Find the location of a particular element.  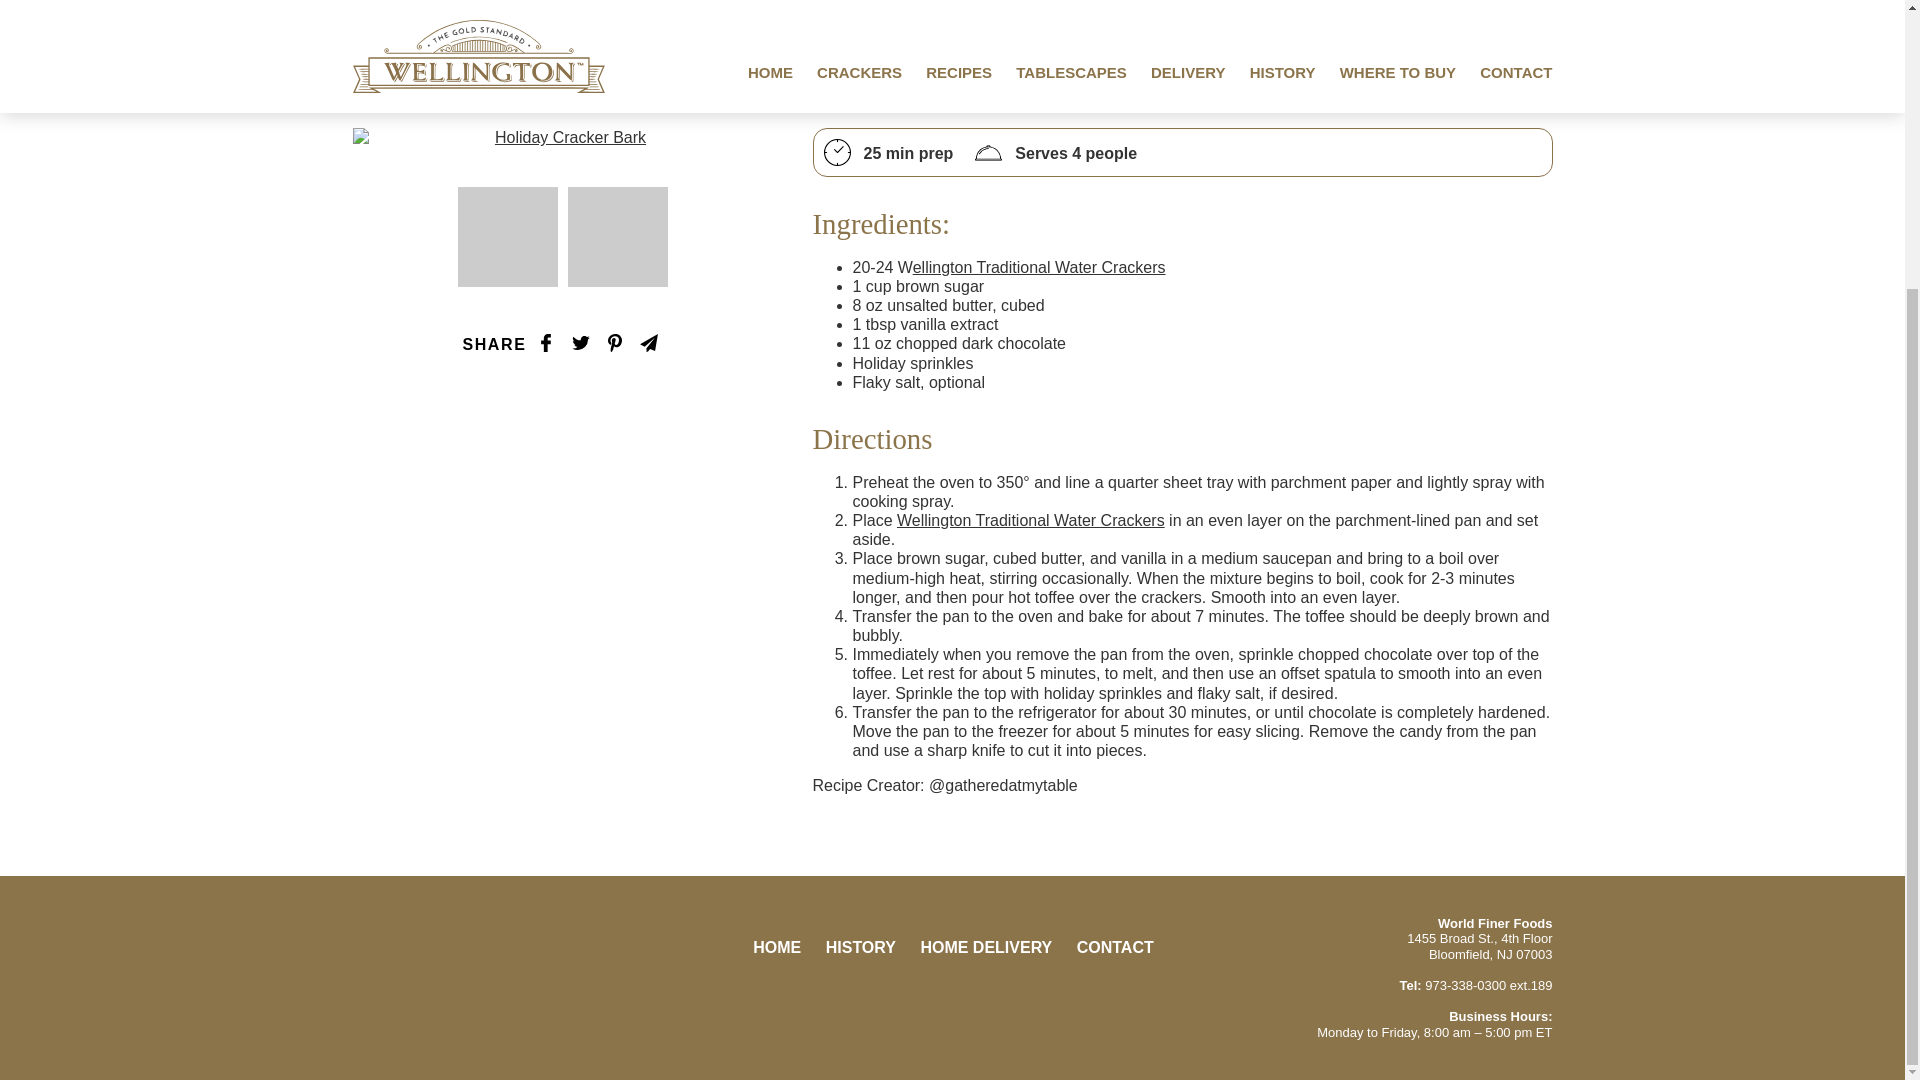

HISTORY is located at coordinates (860, 946).